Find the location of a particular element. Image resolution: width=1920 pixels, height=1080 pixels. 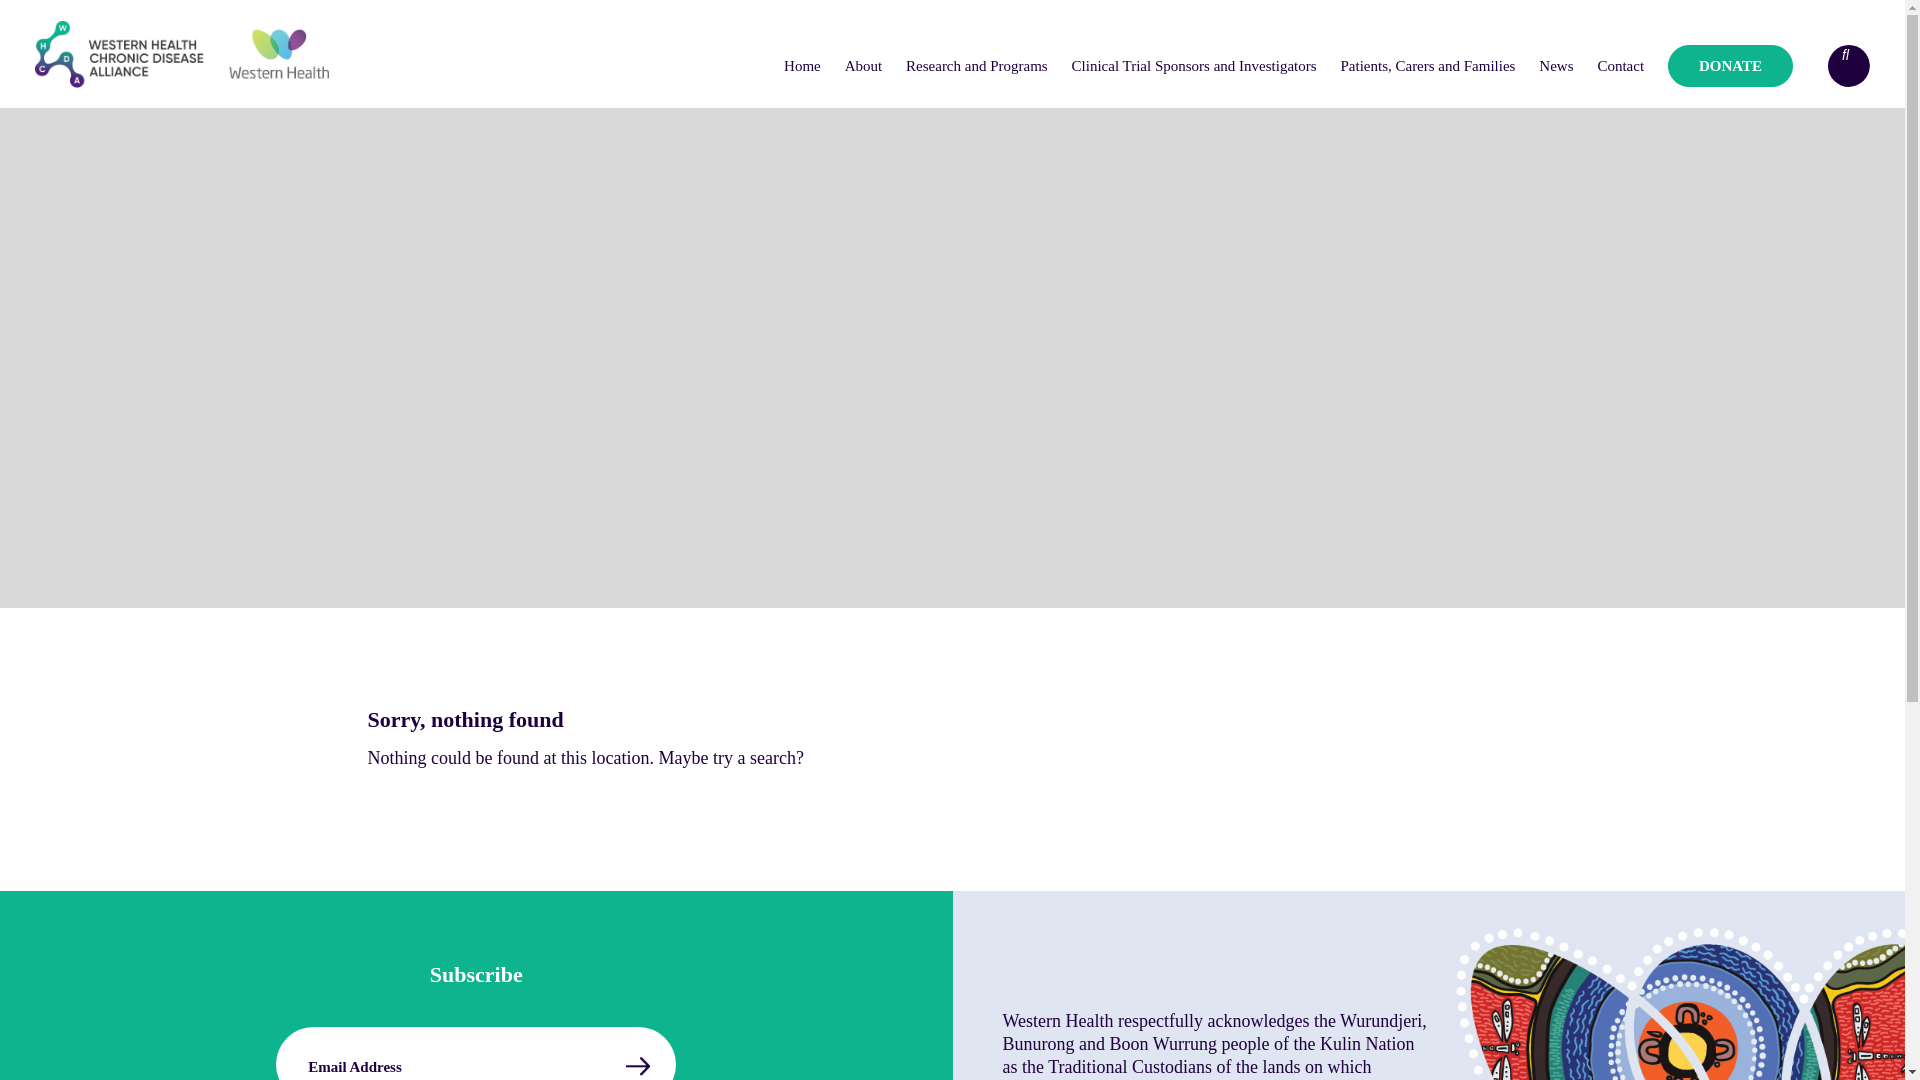

About is located at coordinates (864, 66).